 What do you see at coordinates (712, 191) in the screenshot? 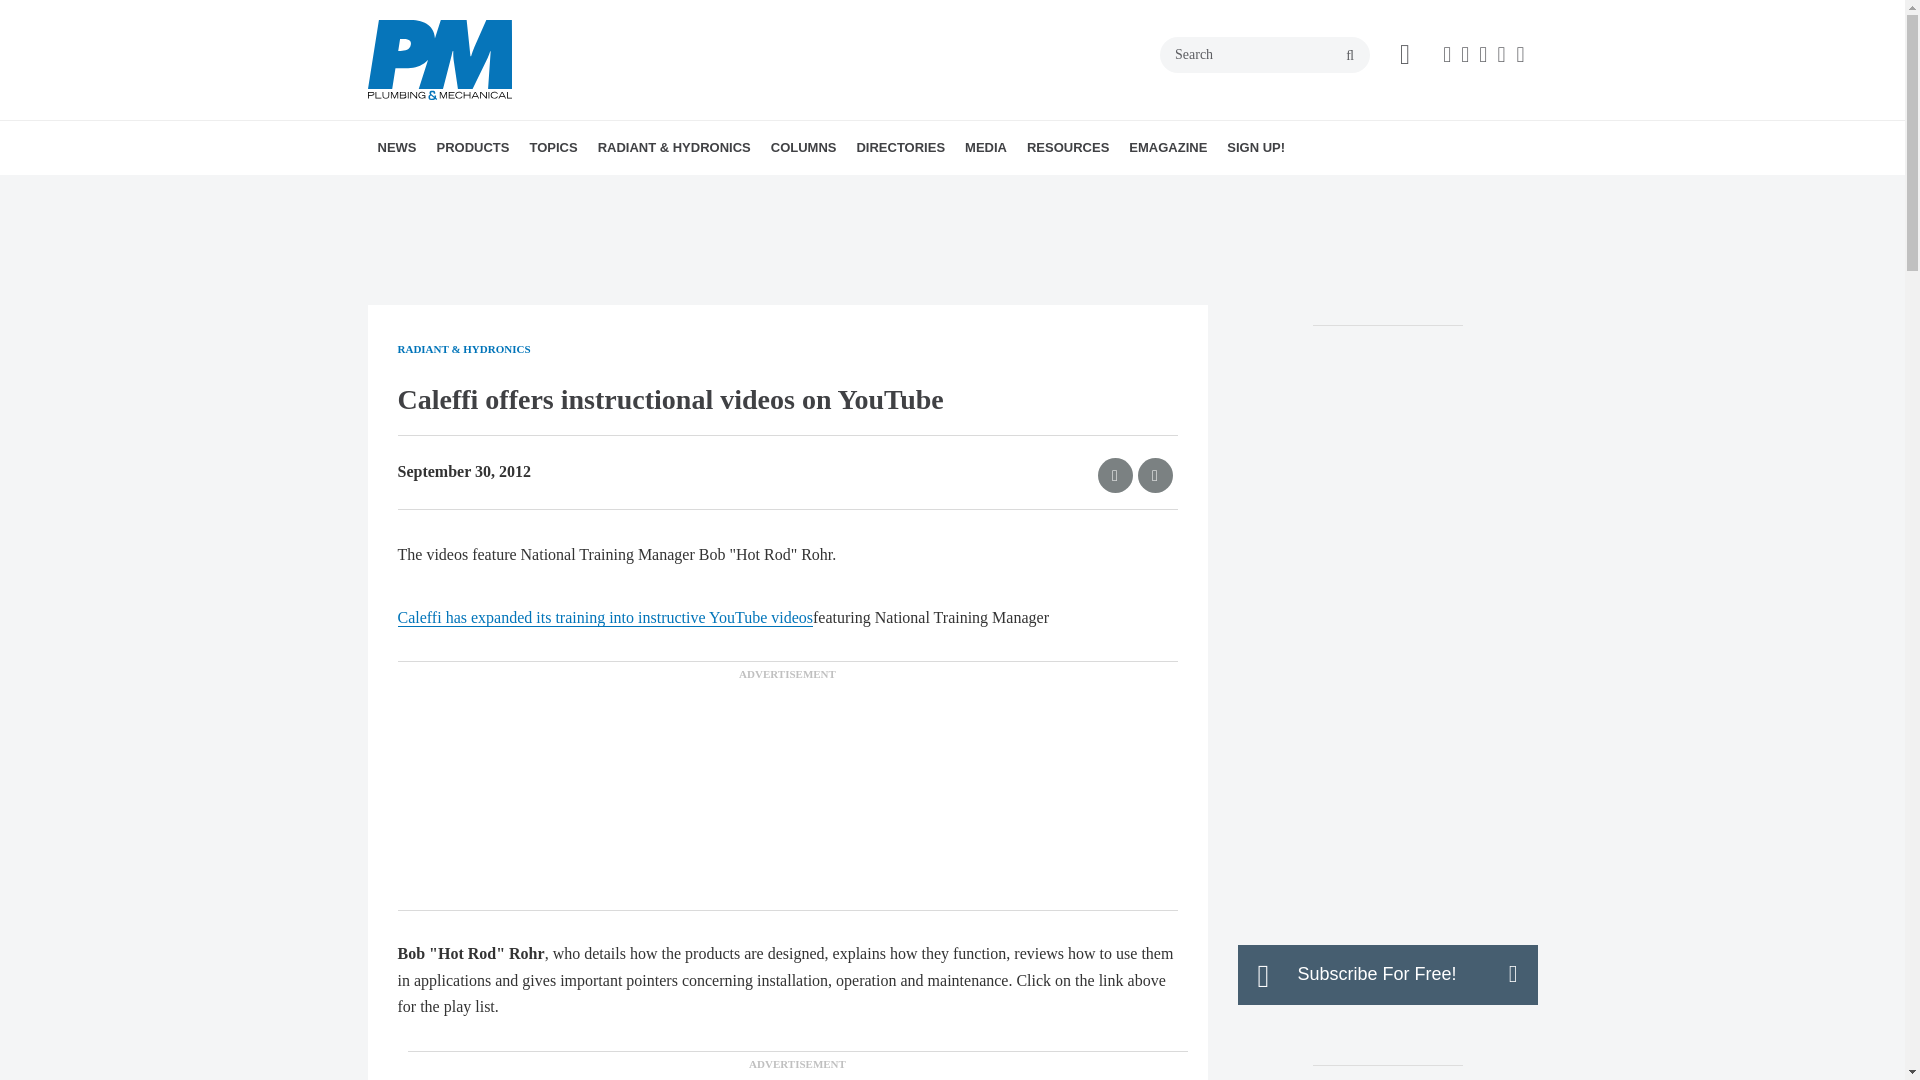
I see `RADIANT COMFORT REPORT` at bounding box center [712, 191].